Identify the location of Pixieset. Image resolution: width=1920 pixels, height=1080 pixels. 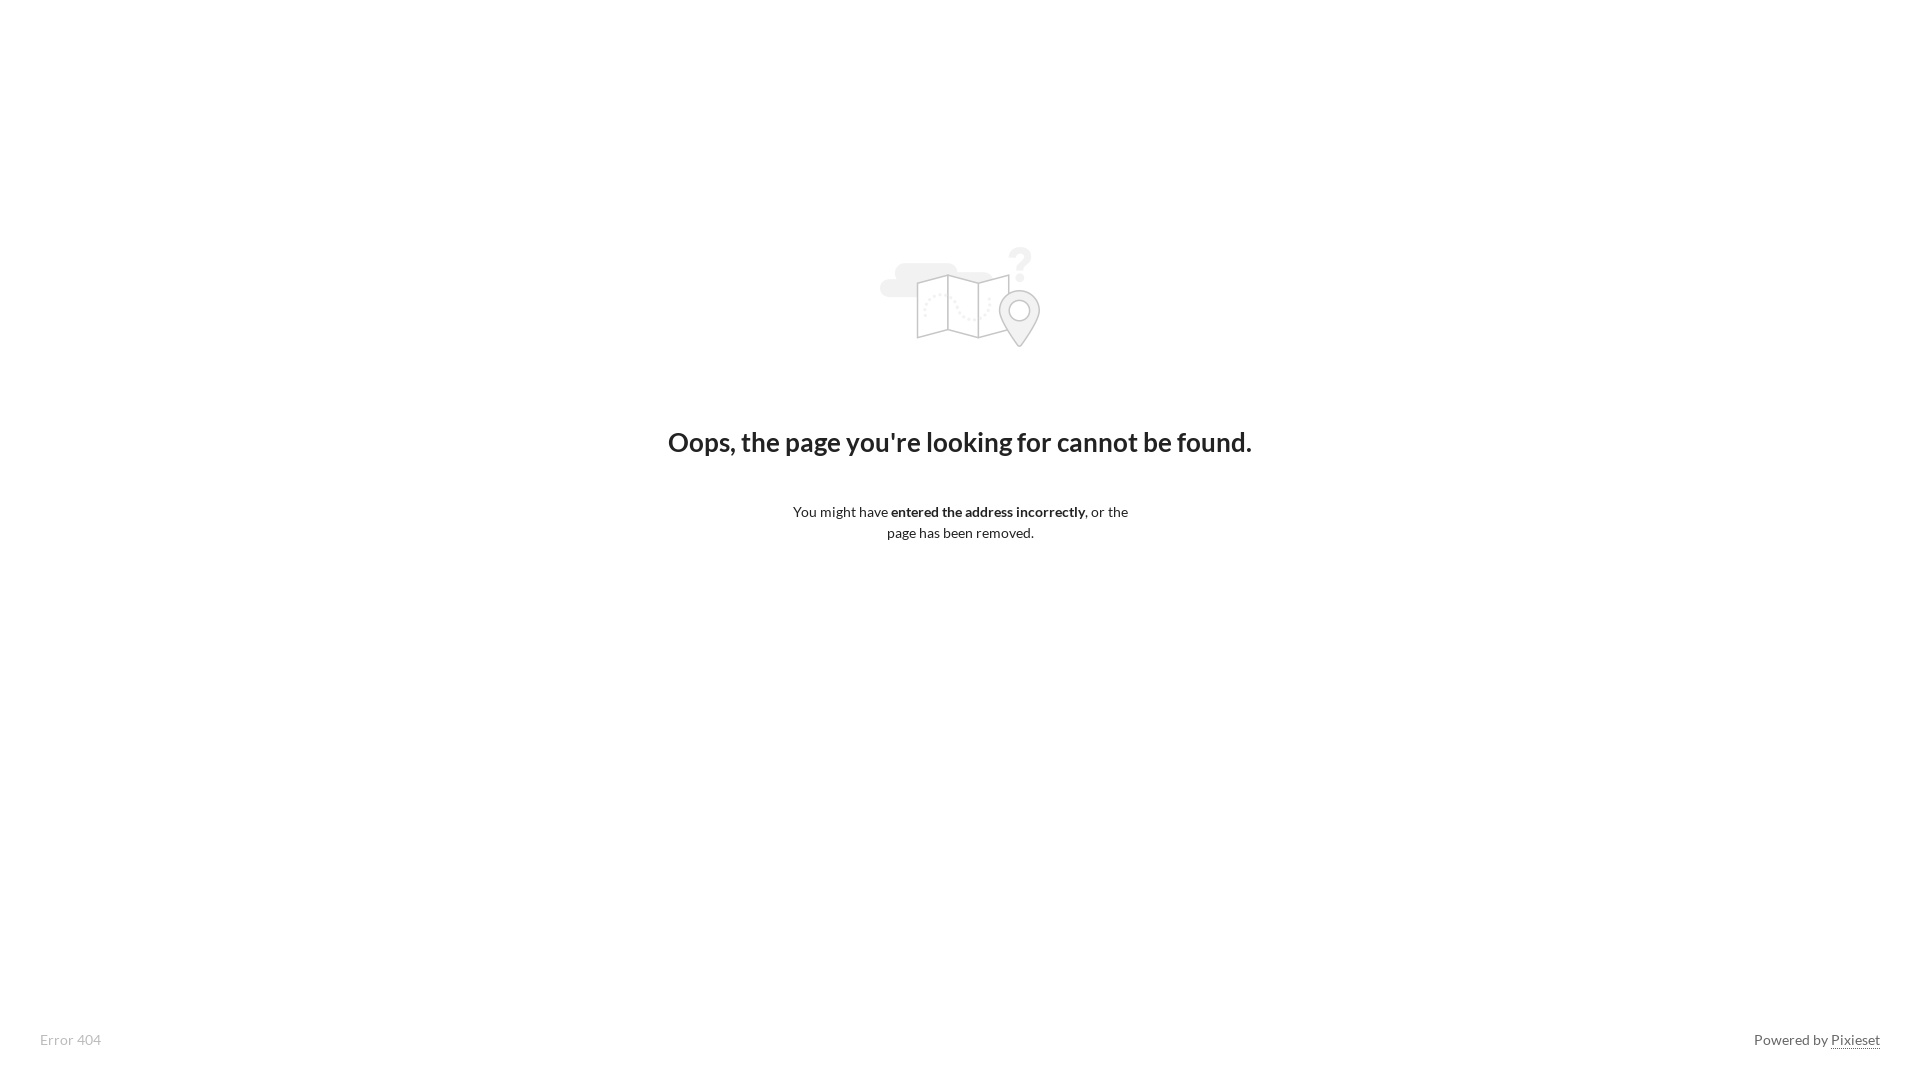
(1856, 1040).